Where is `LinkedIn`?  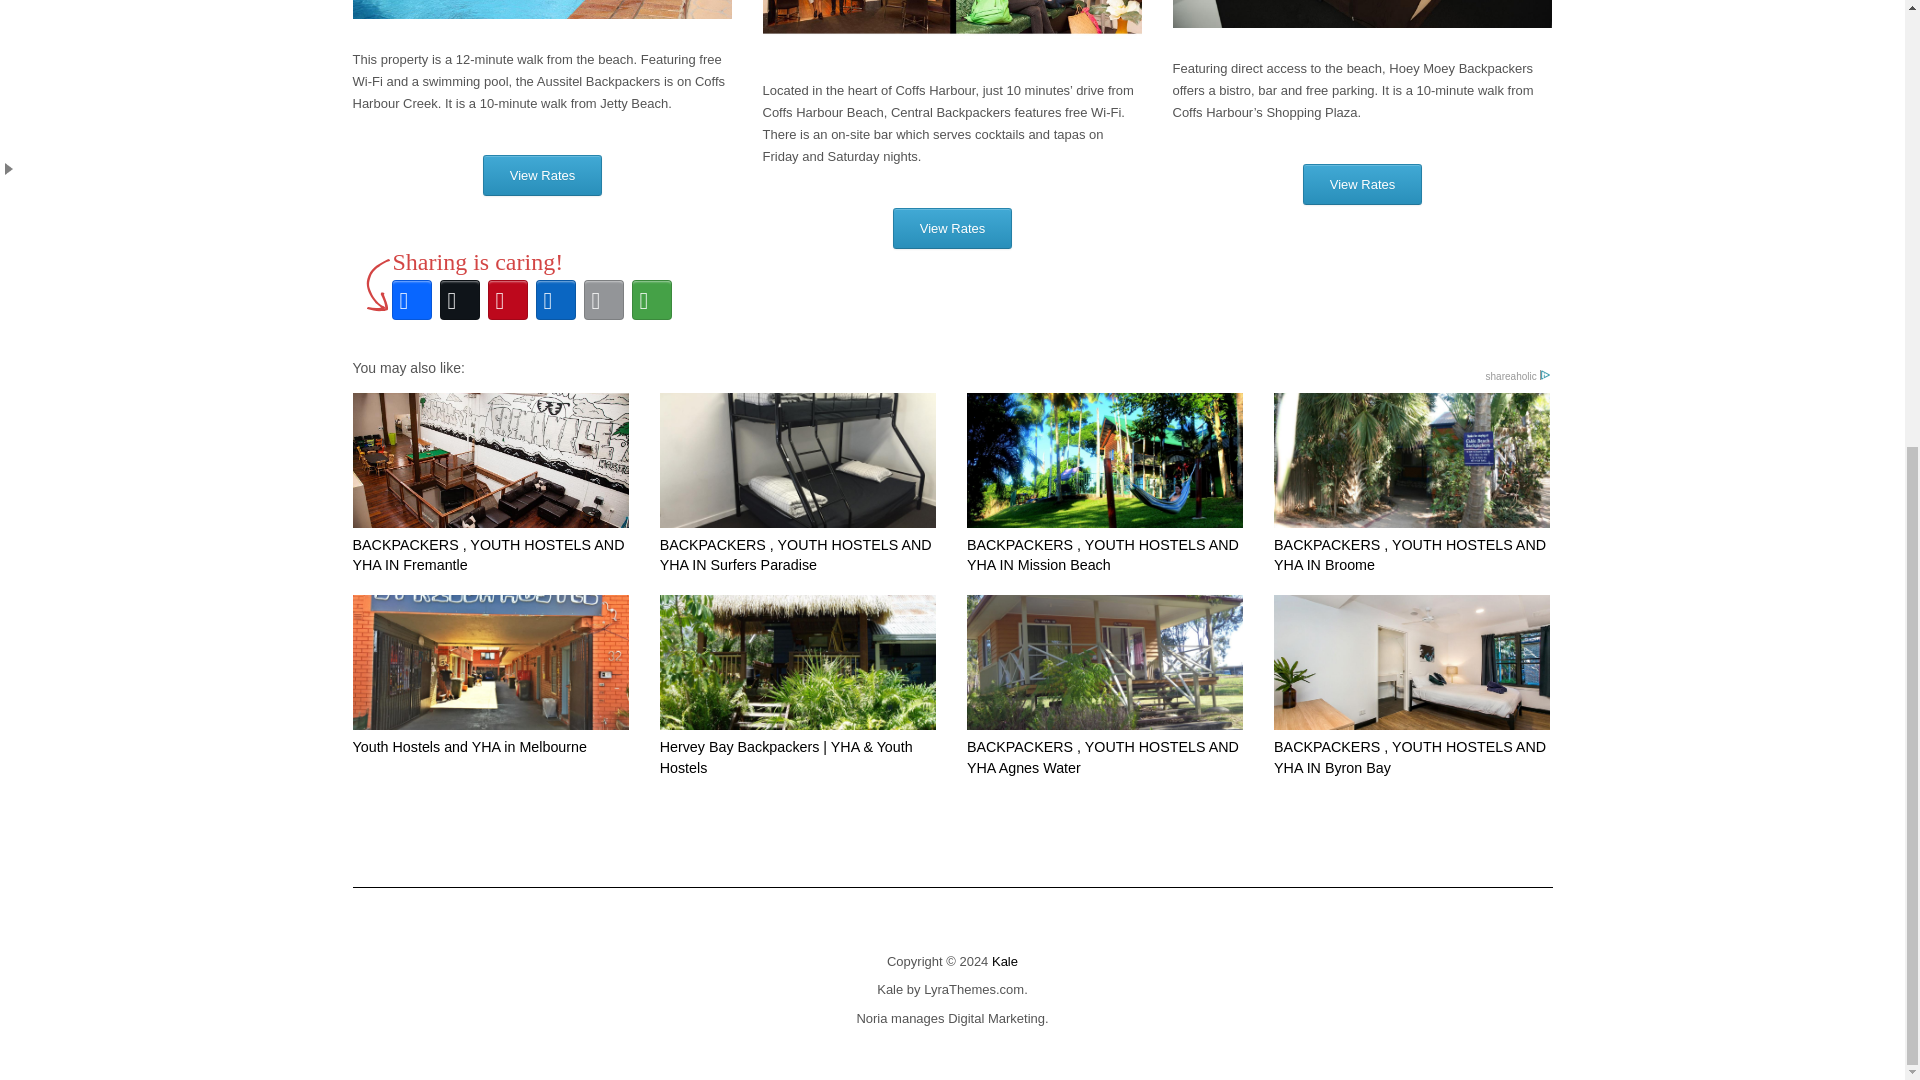
LinkedIn is located at coordinates (555, 300).